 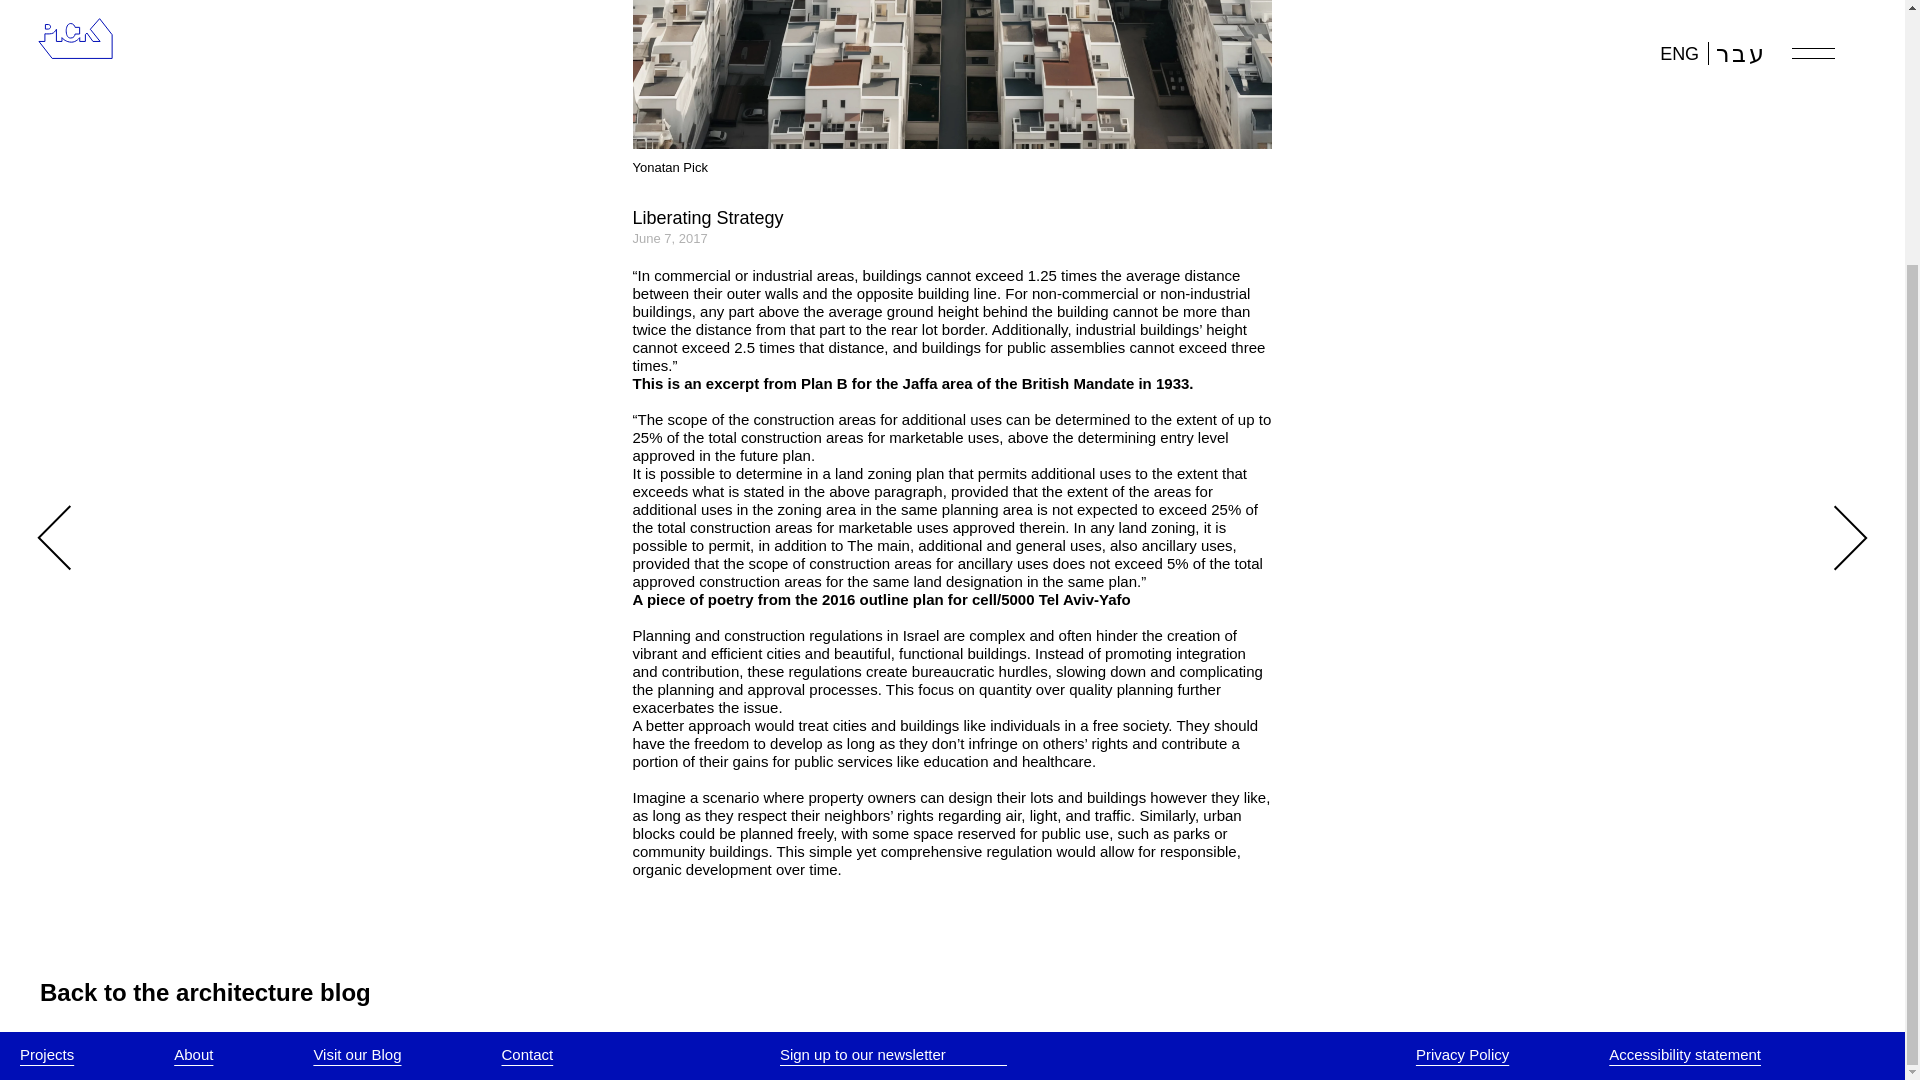 I want to click on Accessibility statement, so click(x=1684, y=1054).